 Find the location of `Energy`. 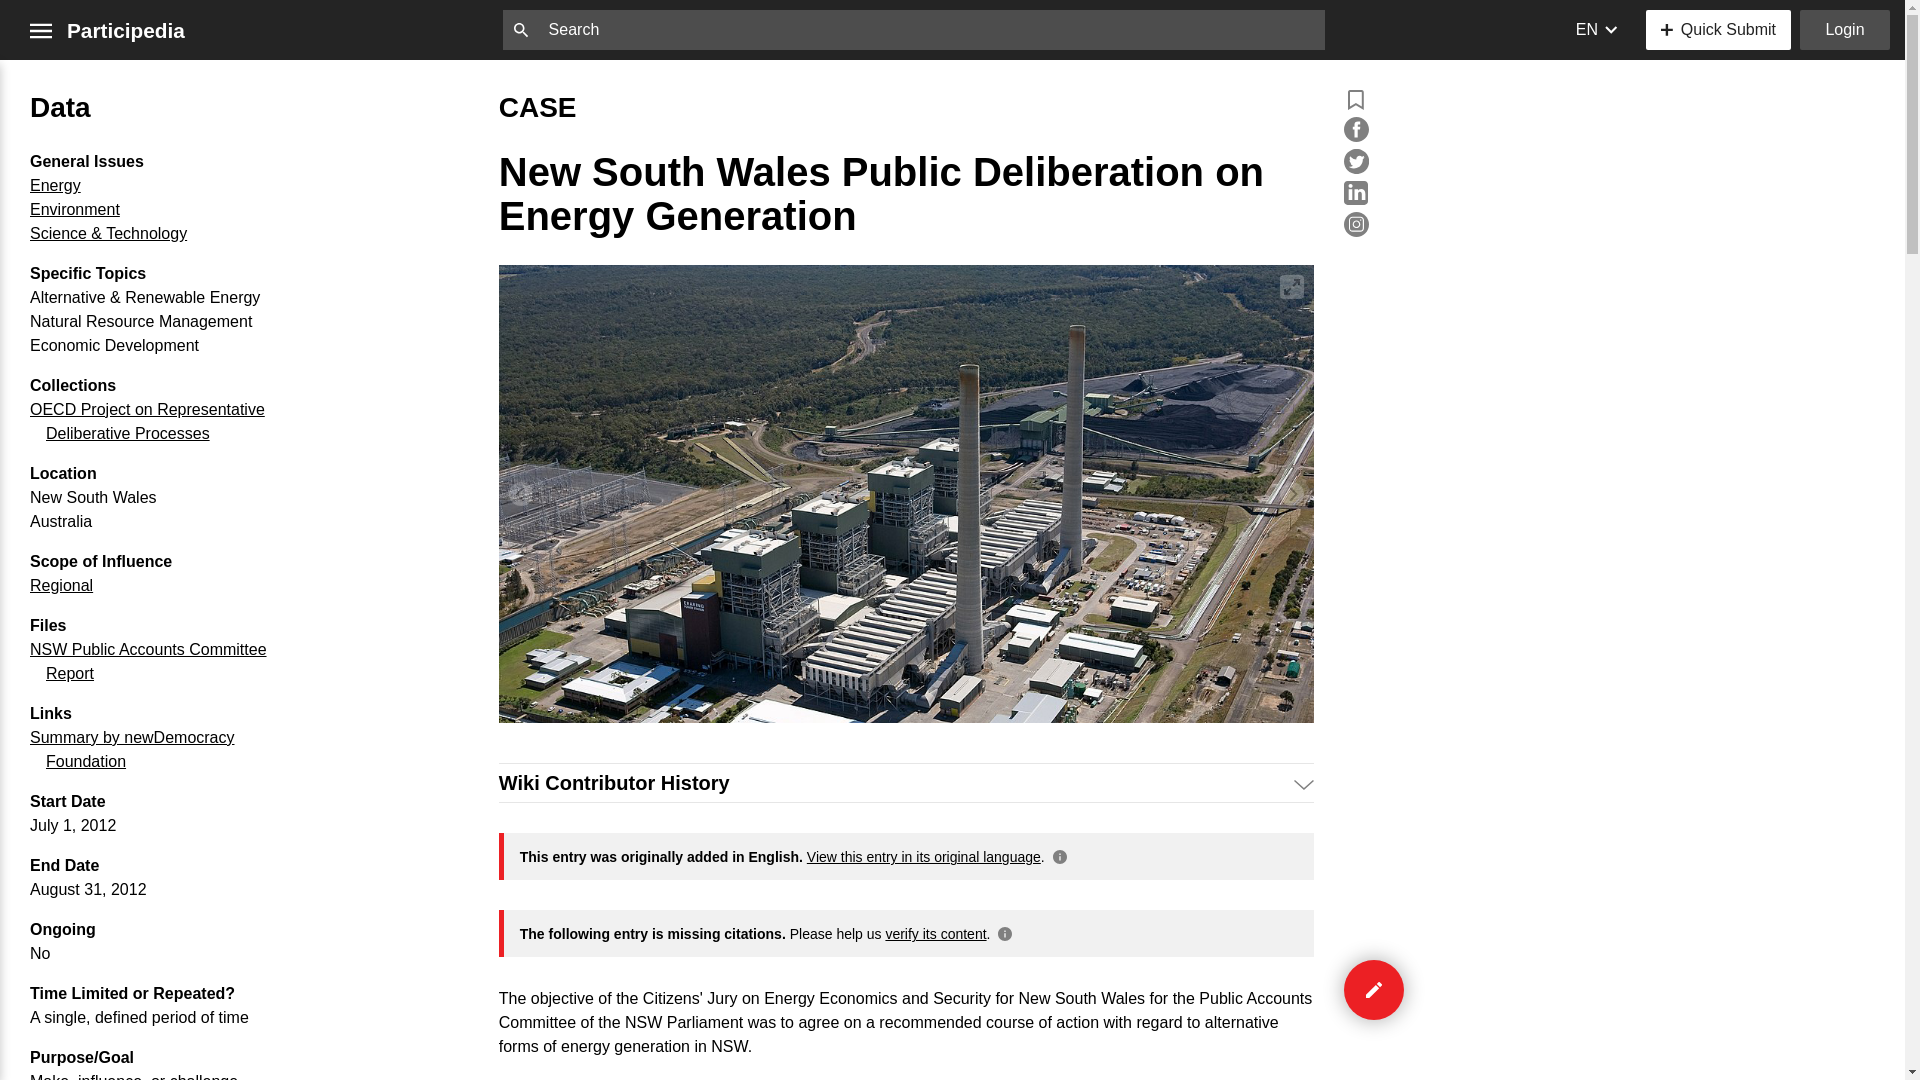

Energy is located at coordinates (55, 186).